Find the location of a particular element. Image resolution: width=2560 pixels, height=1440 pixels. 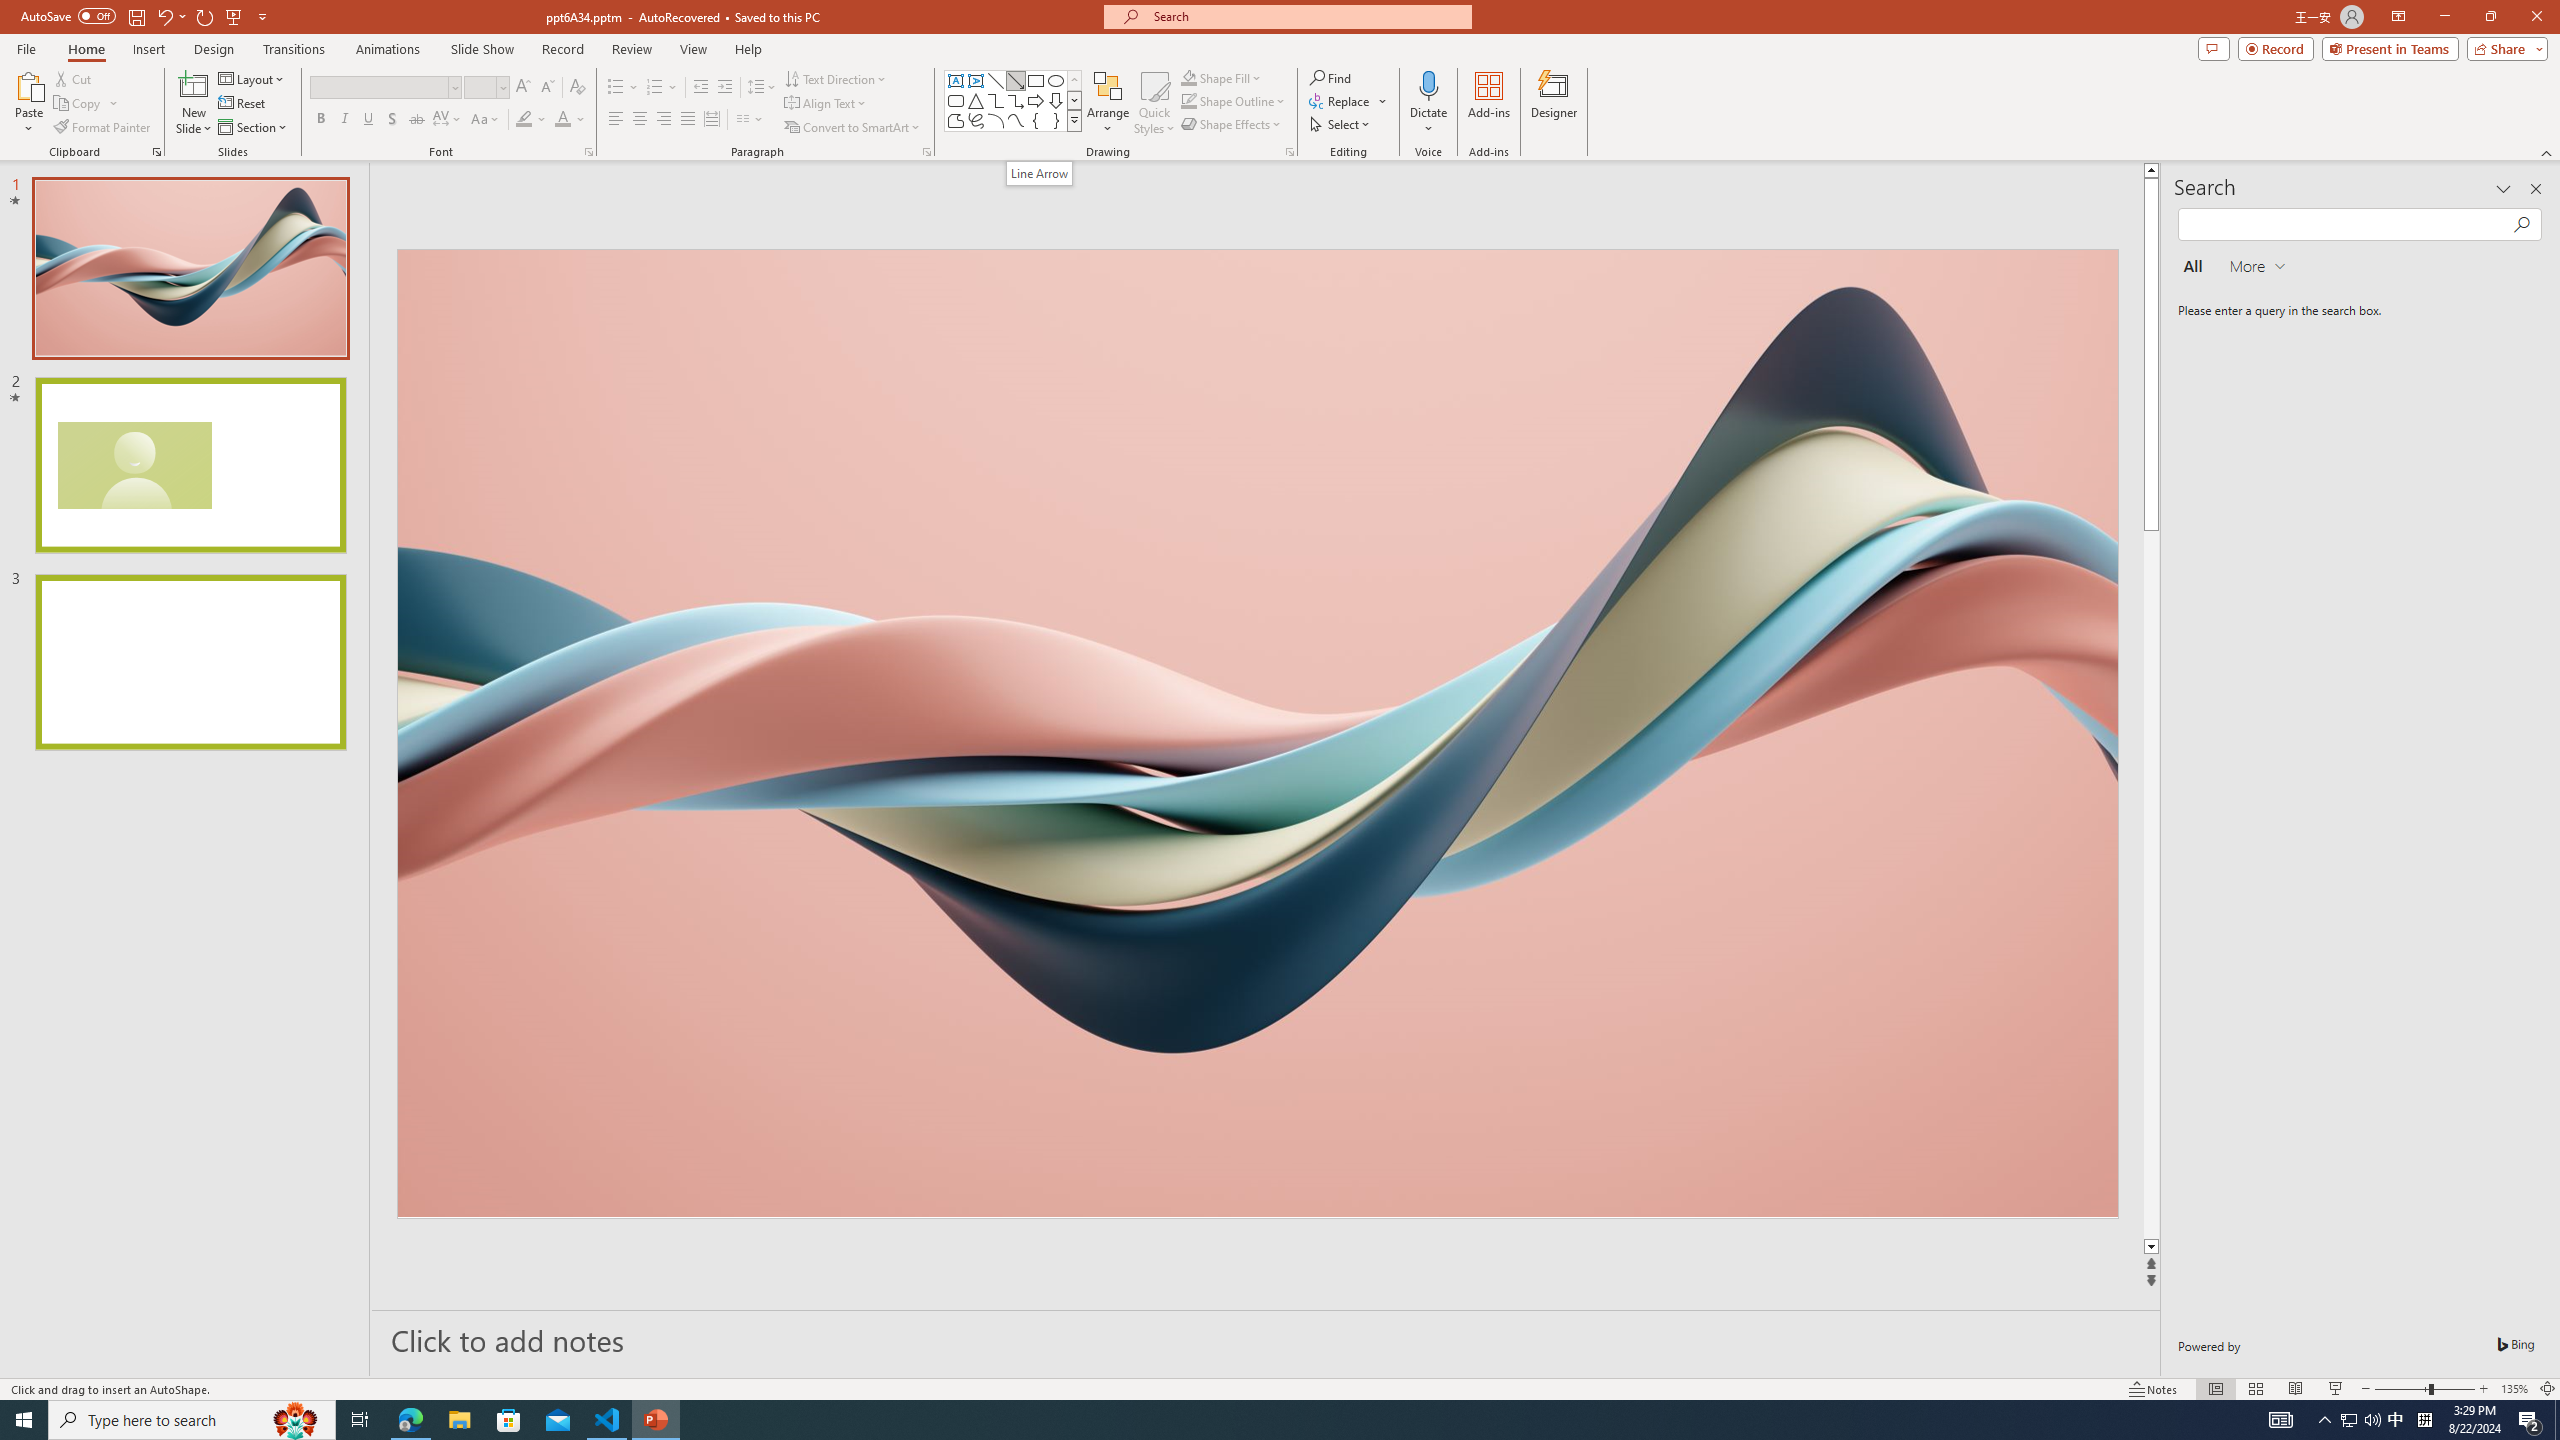

Bullets is located at coordinates (623, 88).